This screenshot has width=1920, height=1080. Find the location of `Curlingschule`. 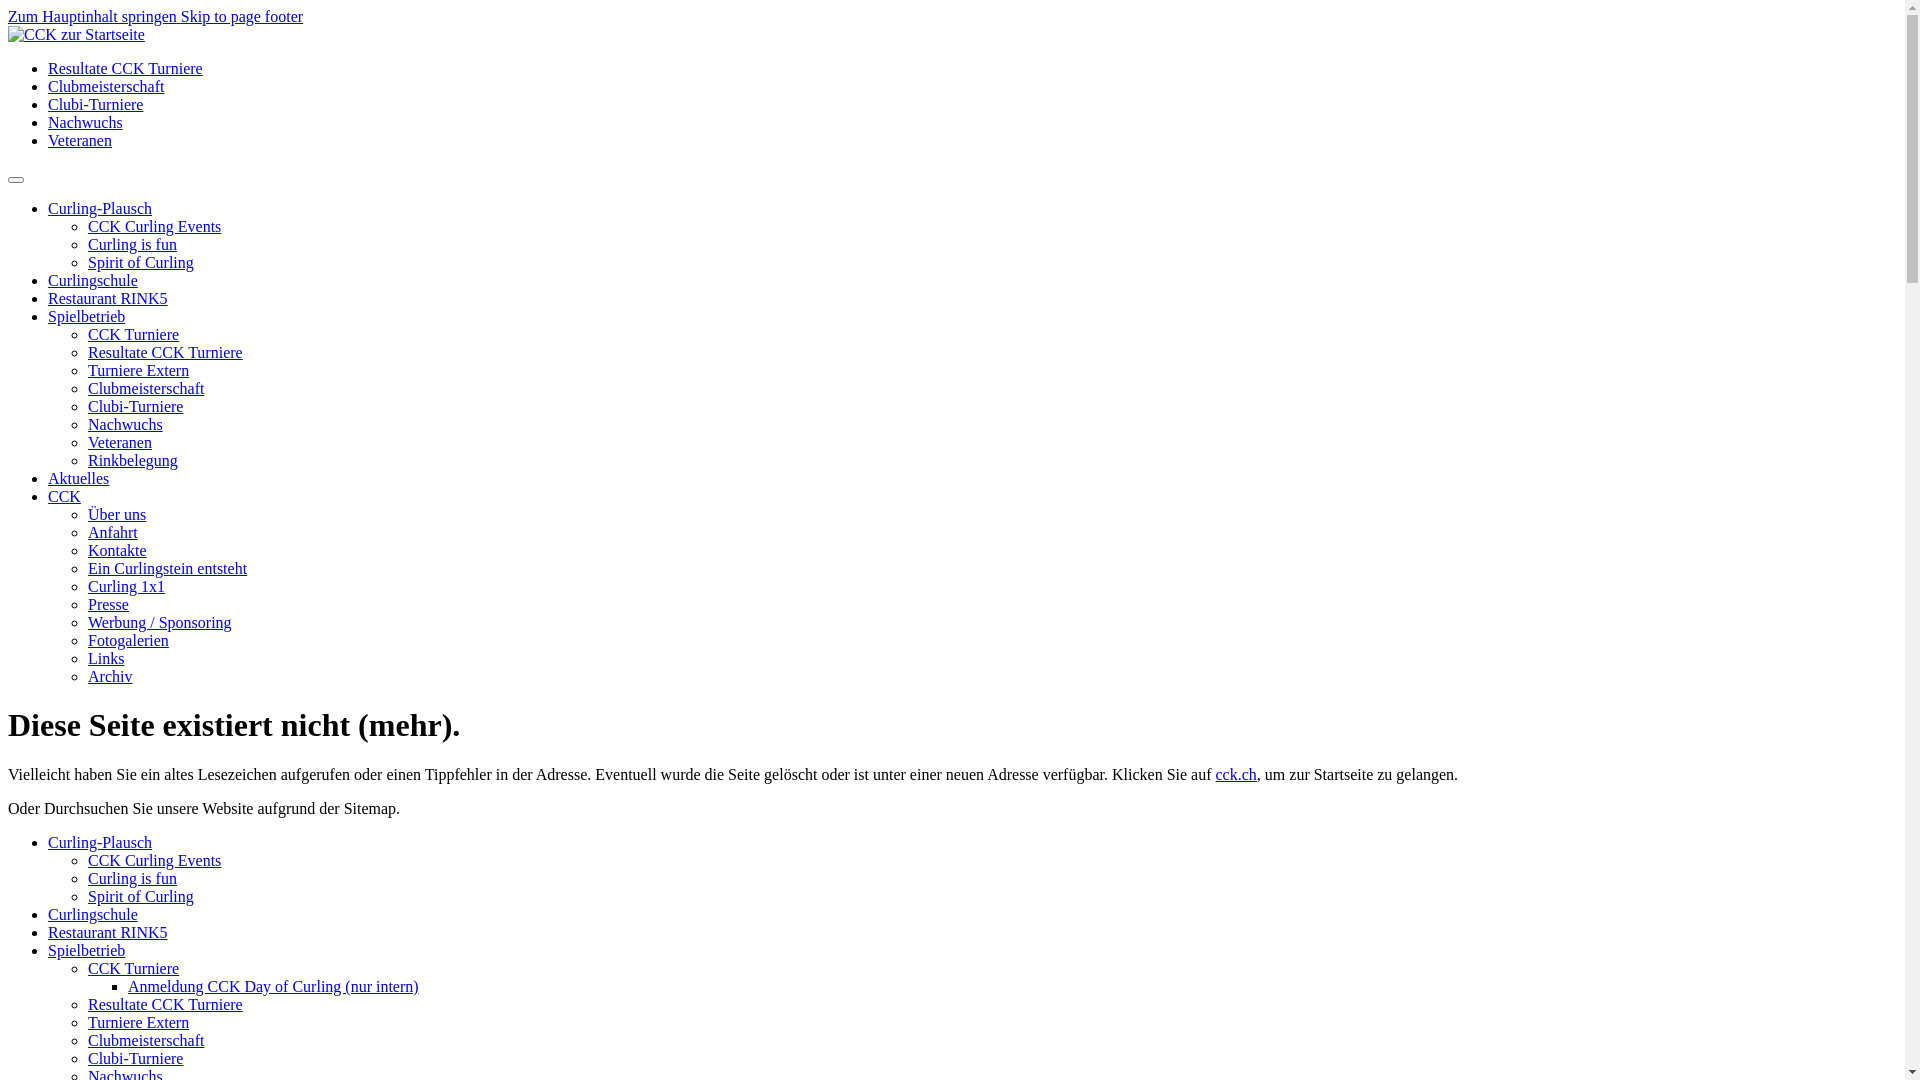

Curlingschule is located at coordinates (93, 914).